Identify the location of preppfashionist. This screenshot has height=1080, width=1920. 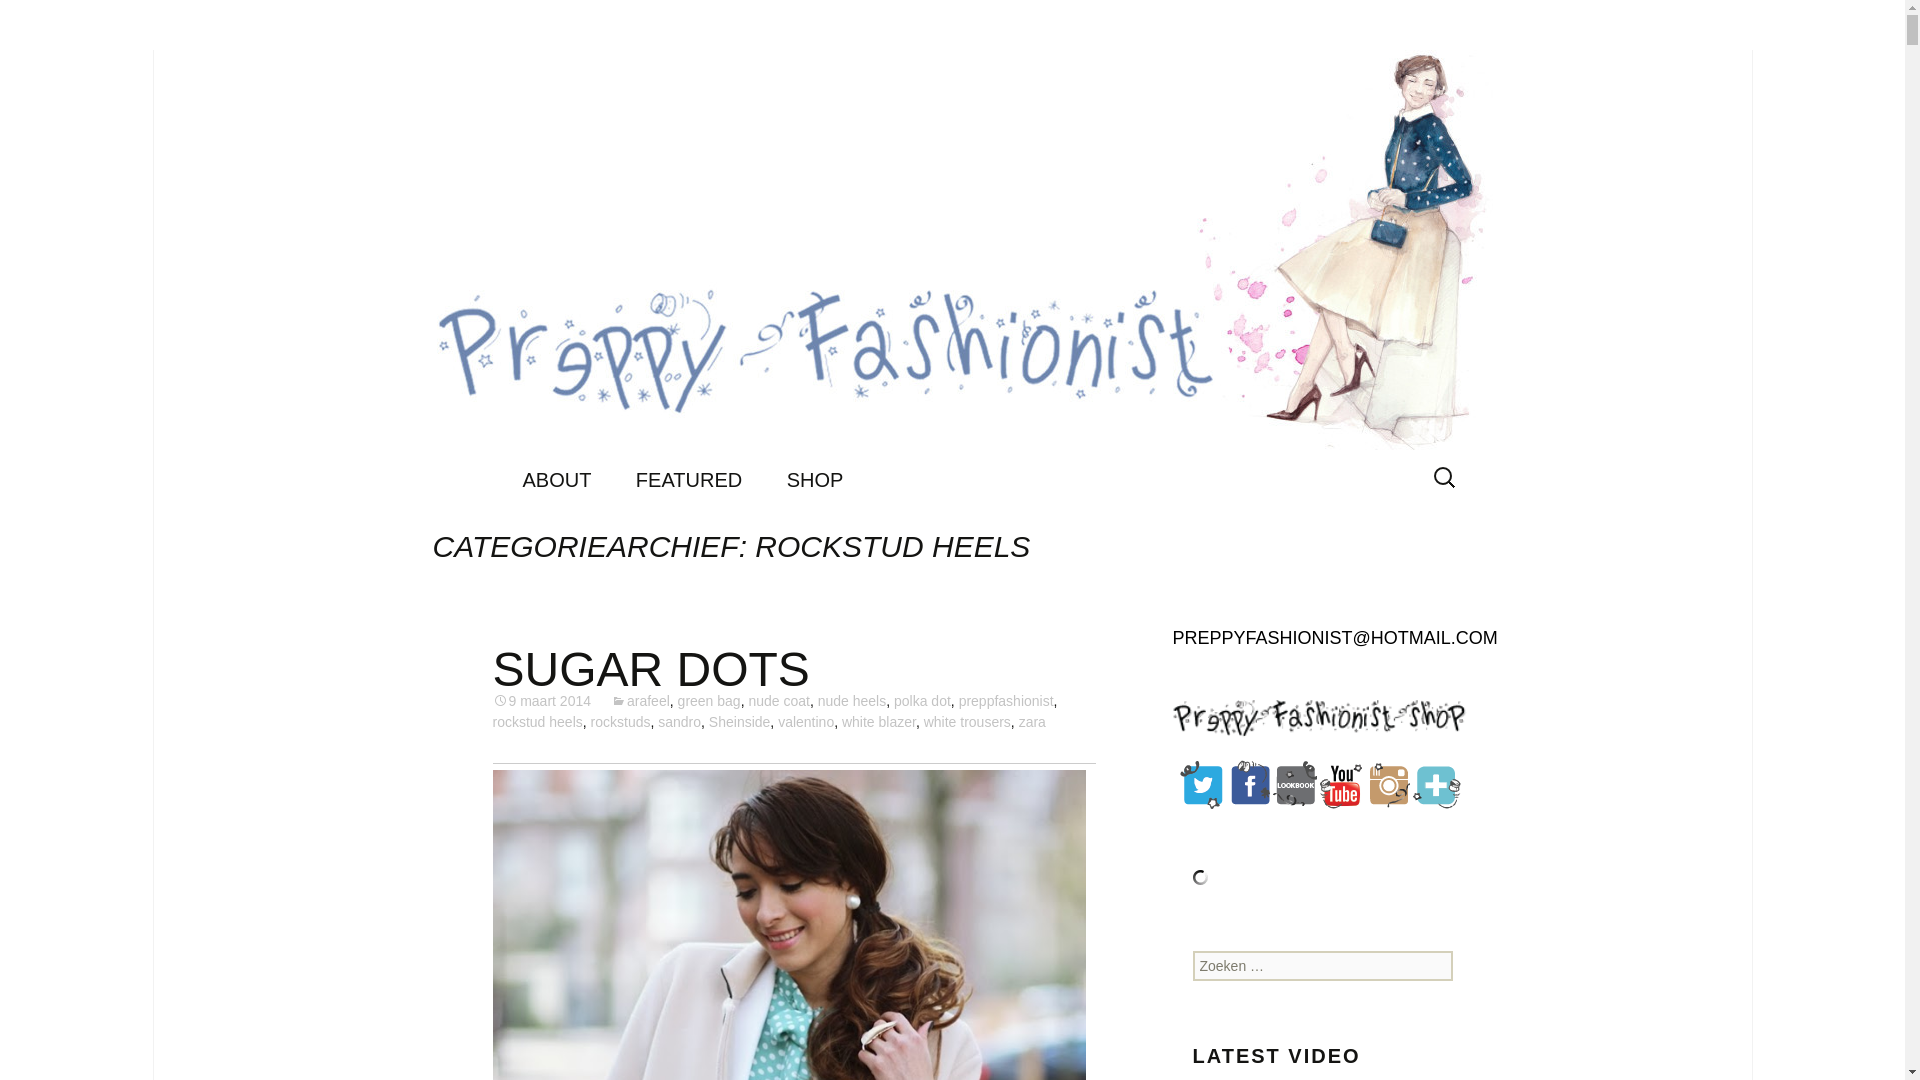
(1006, 700).